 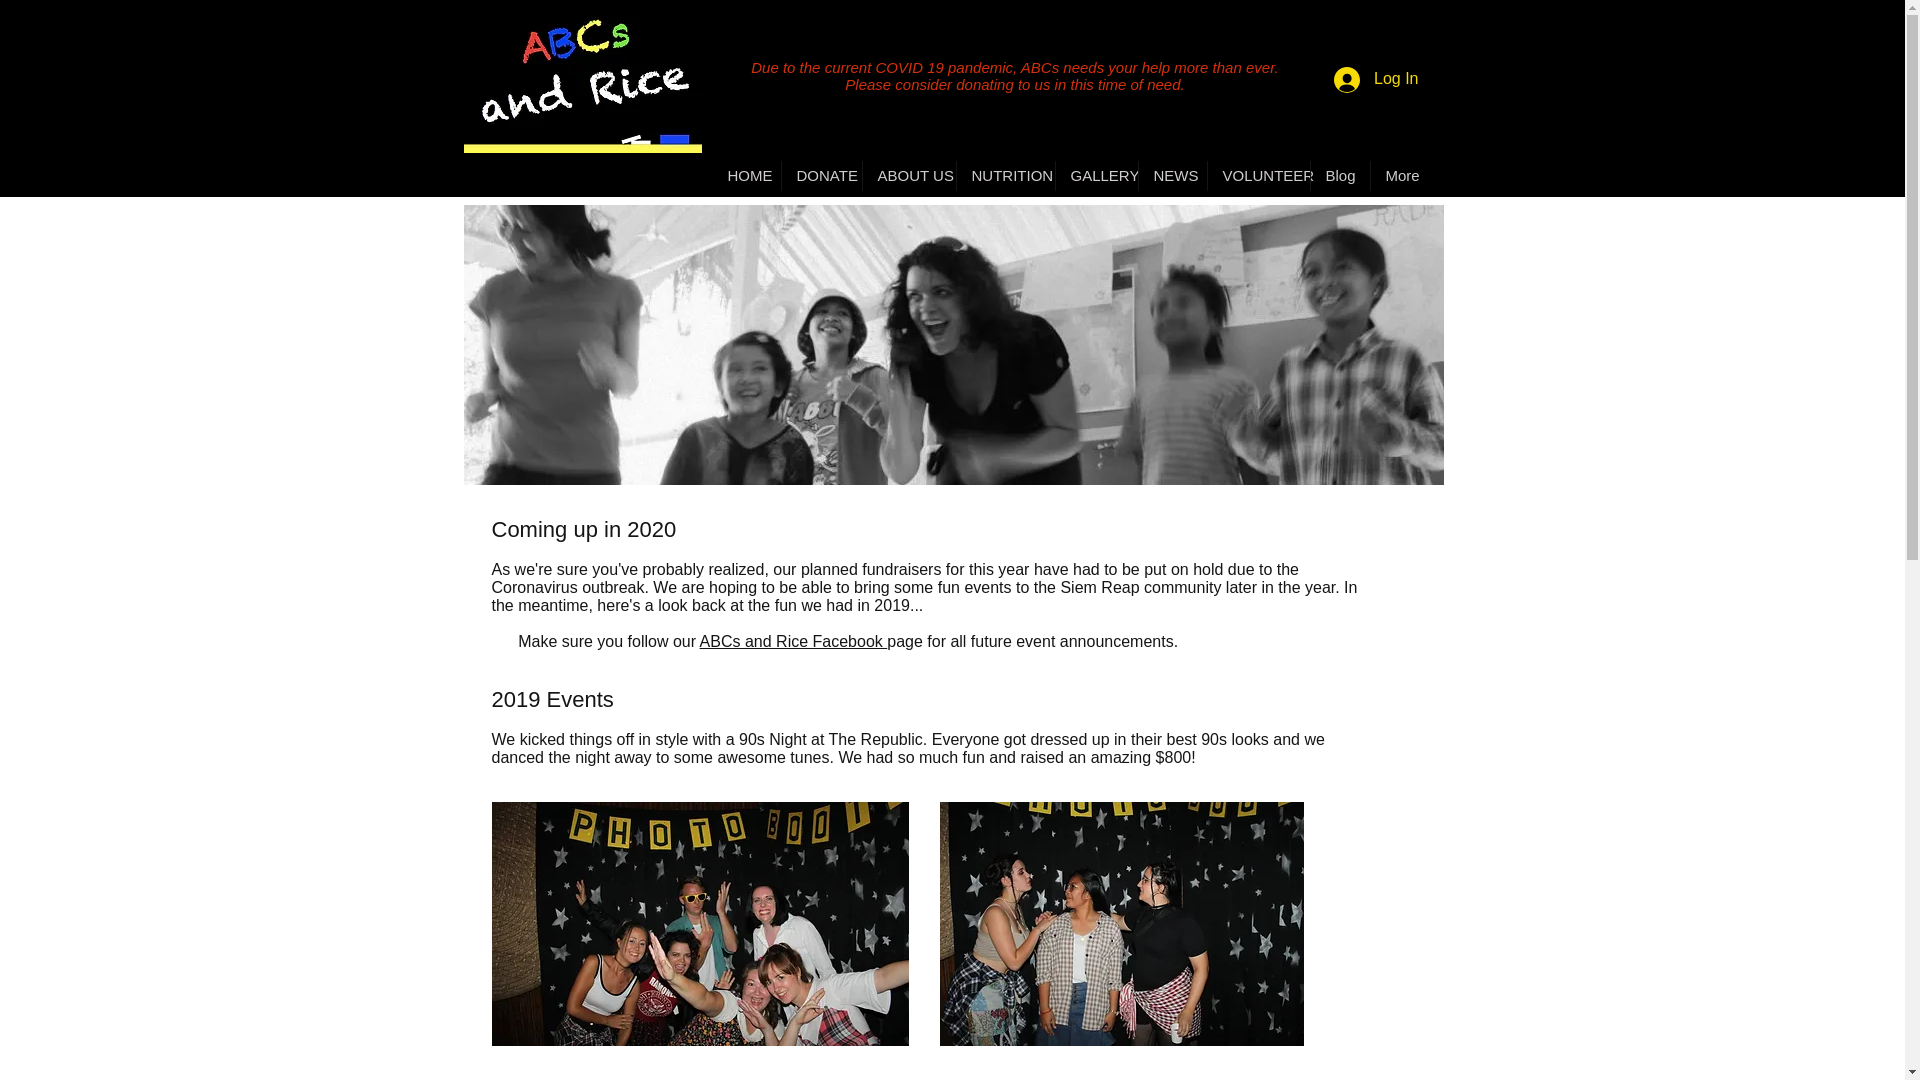 I want to click on VOLUNTEER, so click(x=1258, y=176).